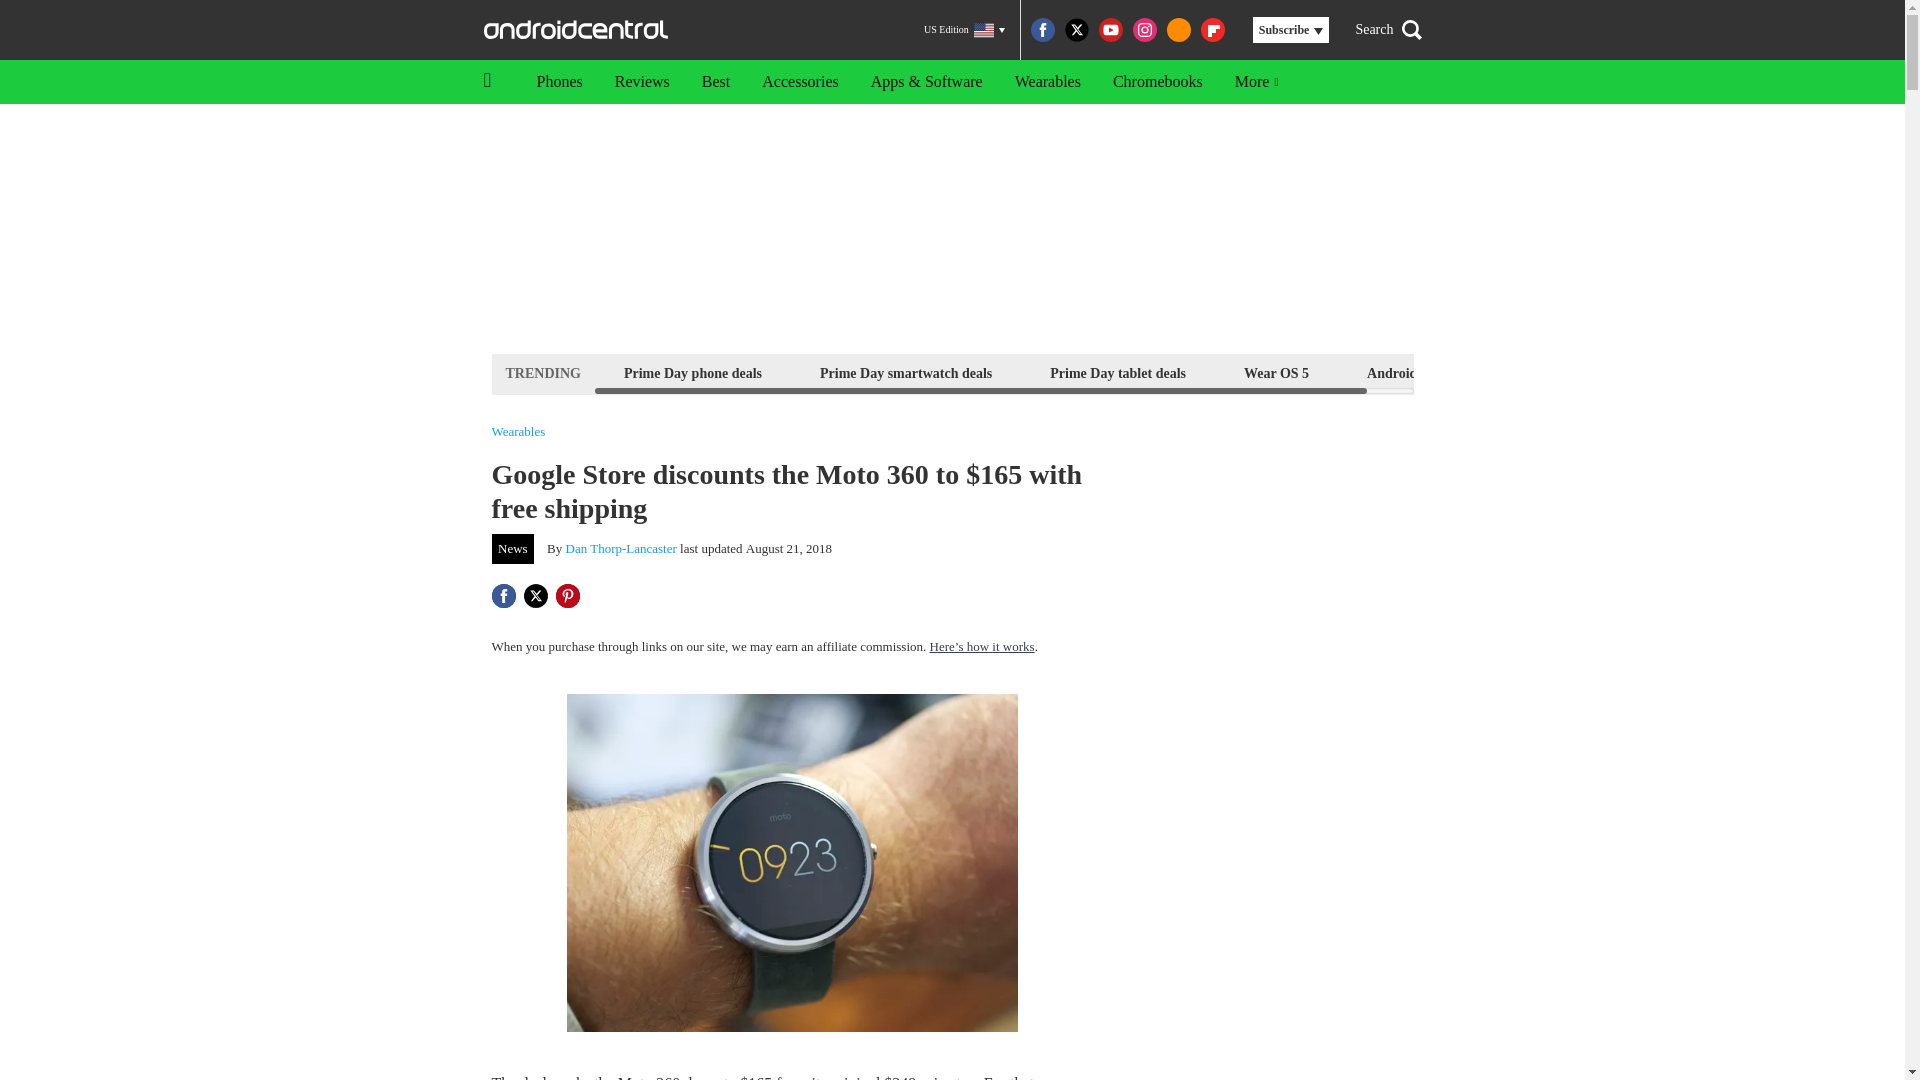 The image size is (1920, 1080). What do you see at coordinates (558, 82) in the screenshot?
I see `Phones` at bounding box center [558, 82].